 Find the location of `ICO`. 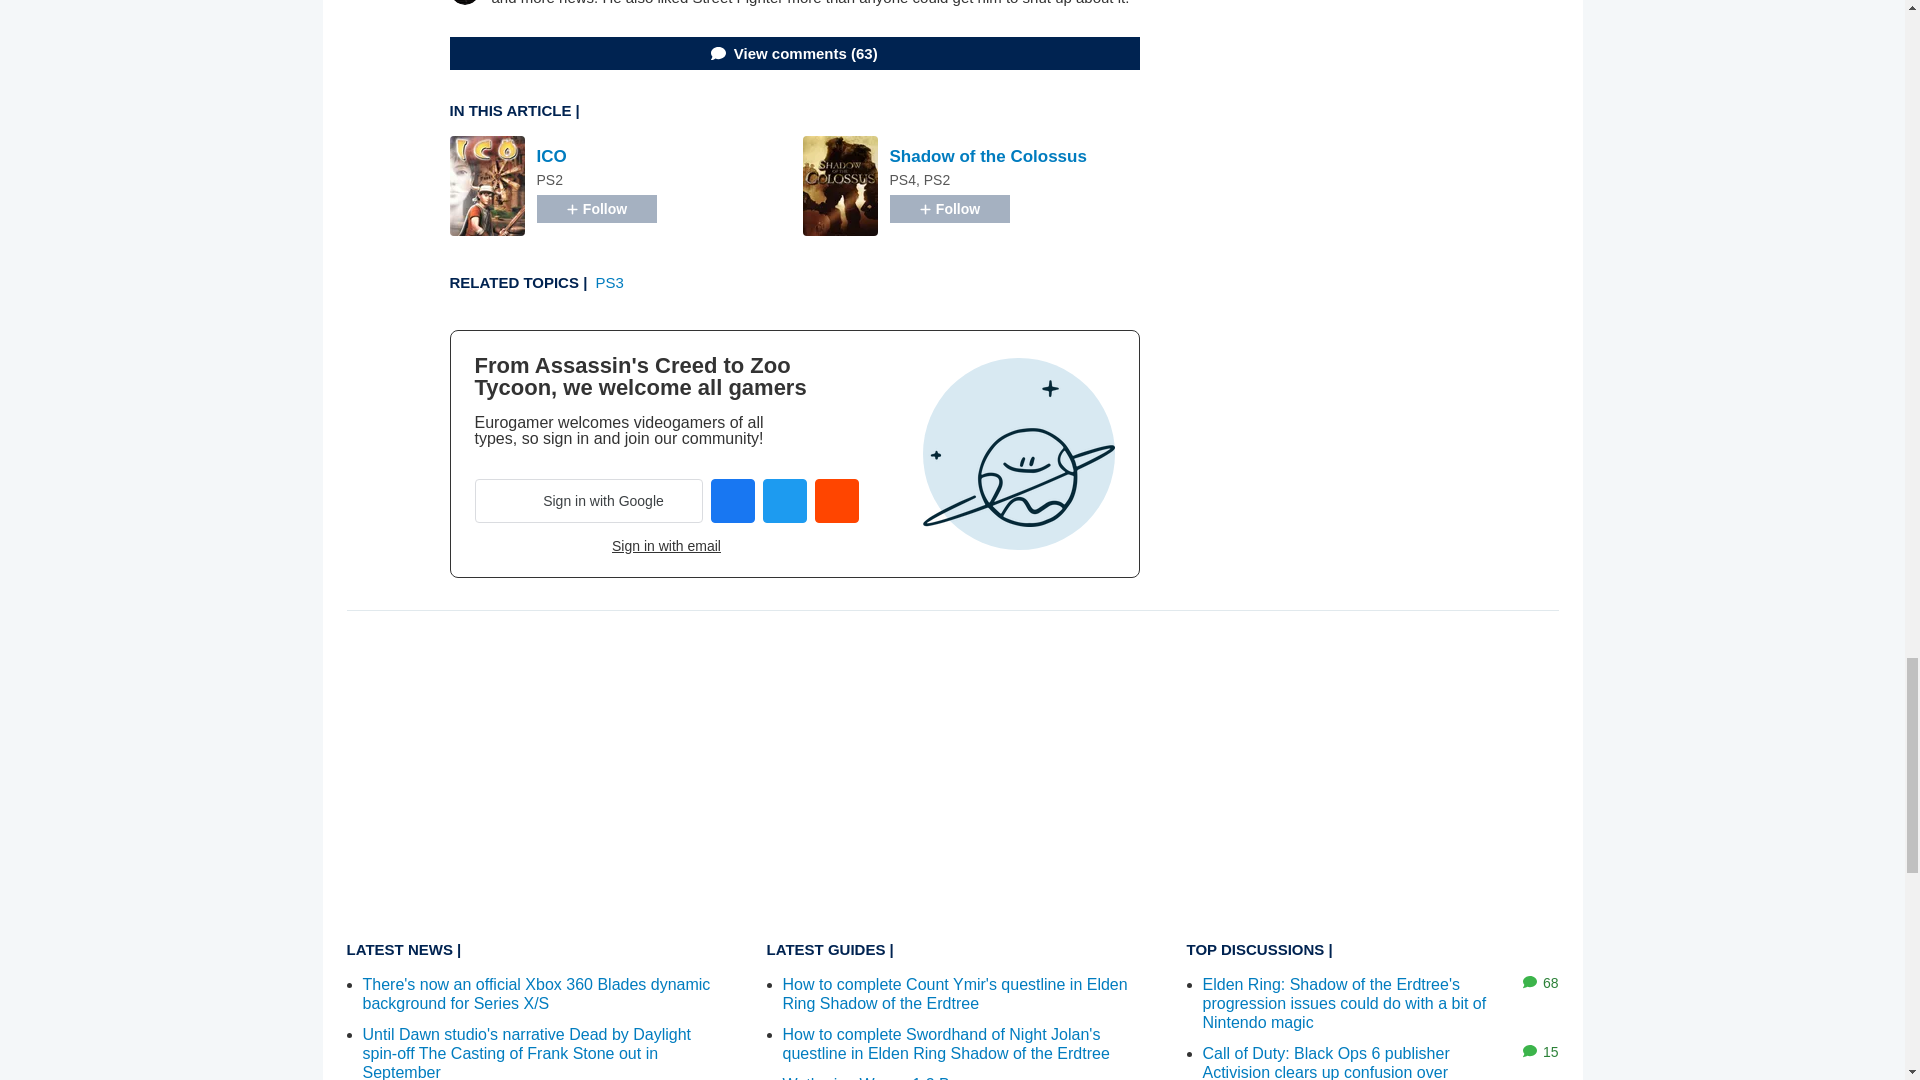

ICO is located at coordinates (550, 156).